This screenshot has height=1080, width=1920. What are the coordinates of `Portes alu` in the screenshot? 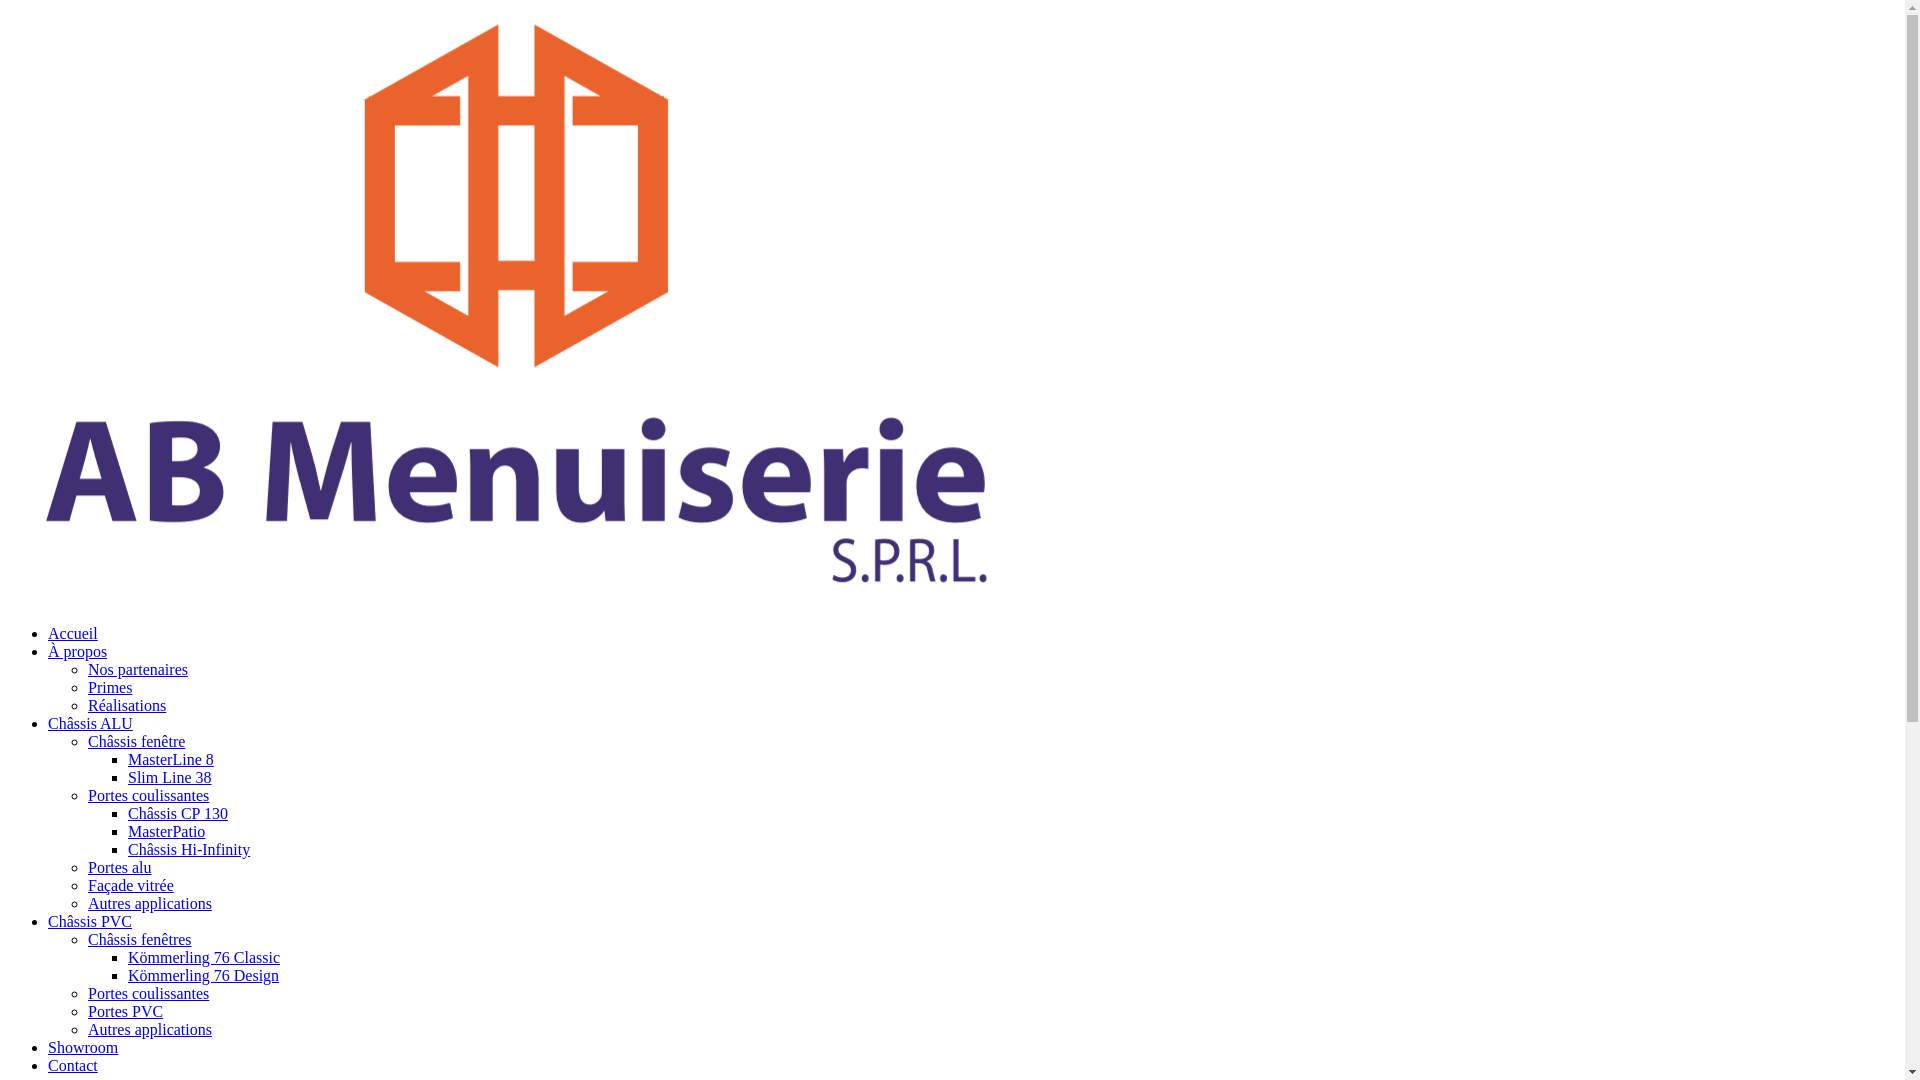 It's located at (120, 868).